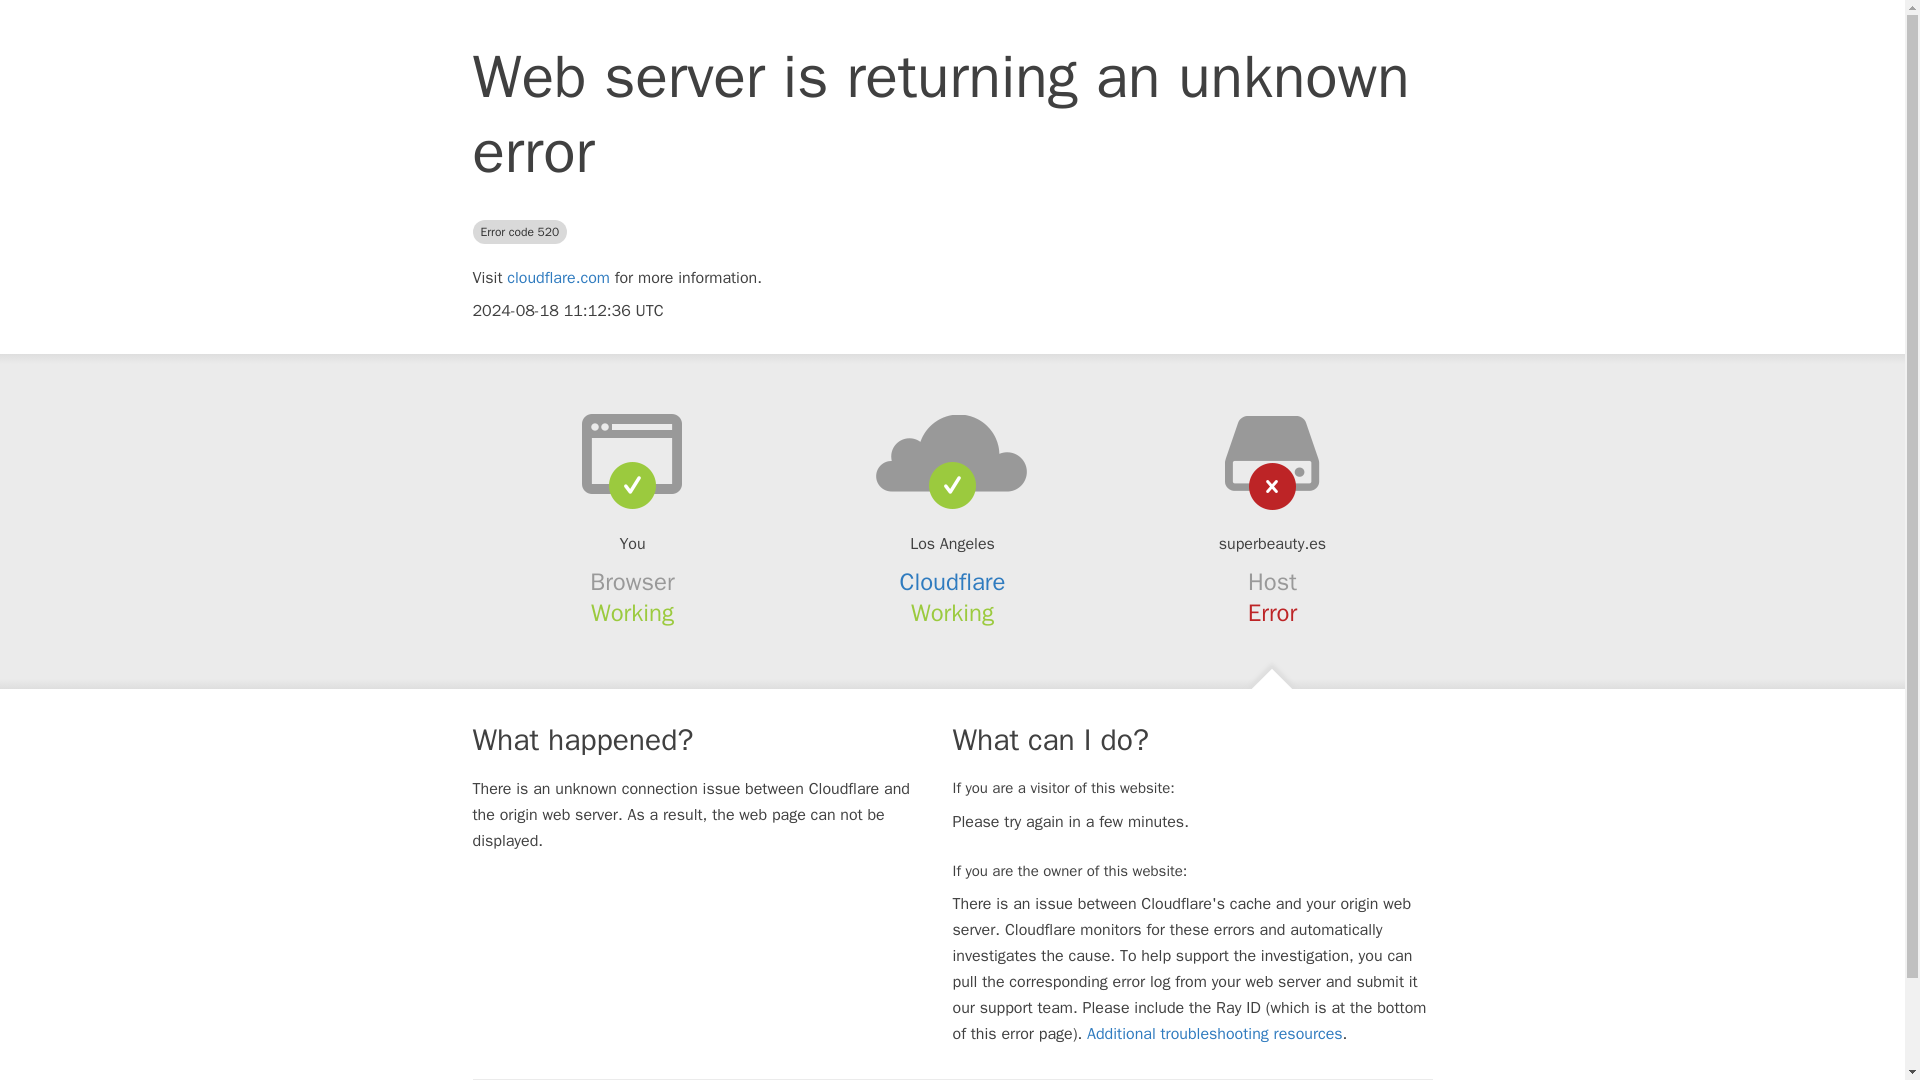 Image resolution: width=1920 pixels, height=1080 pixels. What do you see at coordinates (953, 582) in the screenshot?
I see `Cloudflare` at bounding box center [953, 582].